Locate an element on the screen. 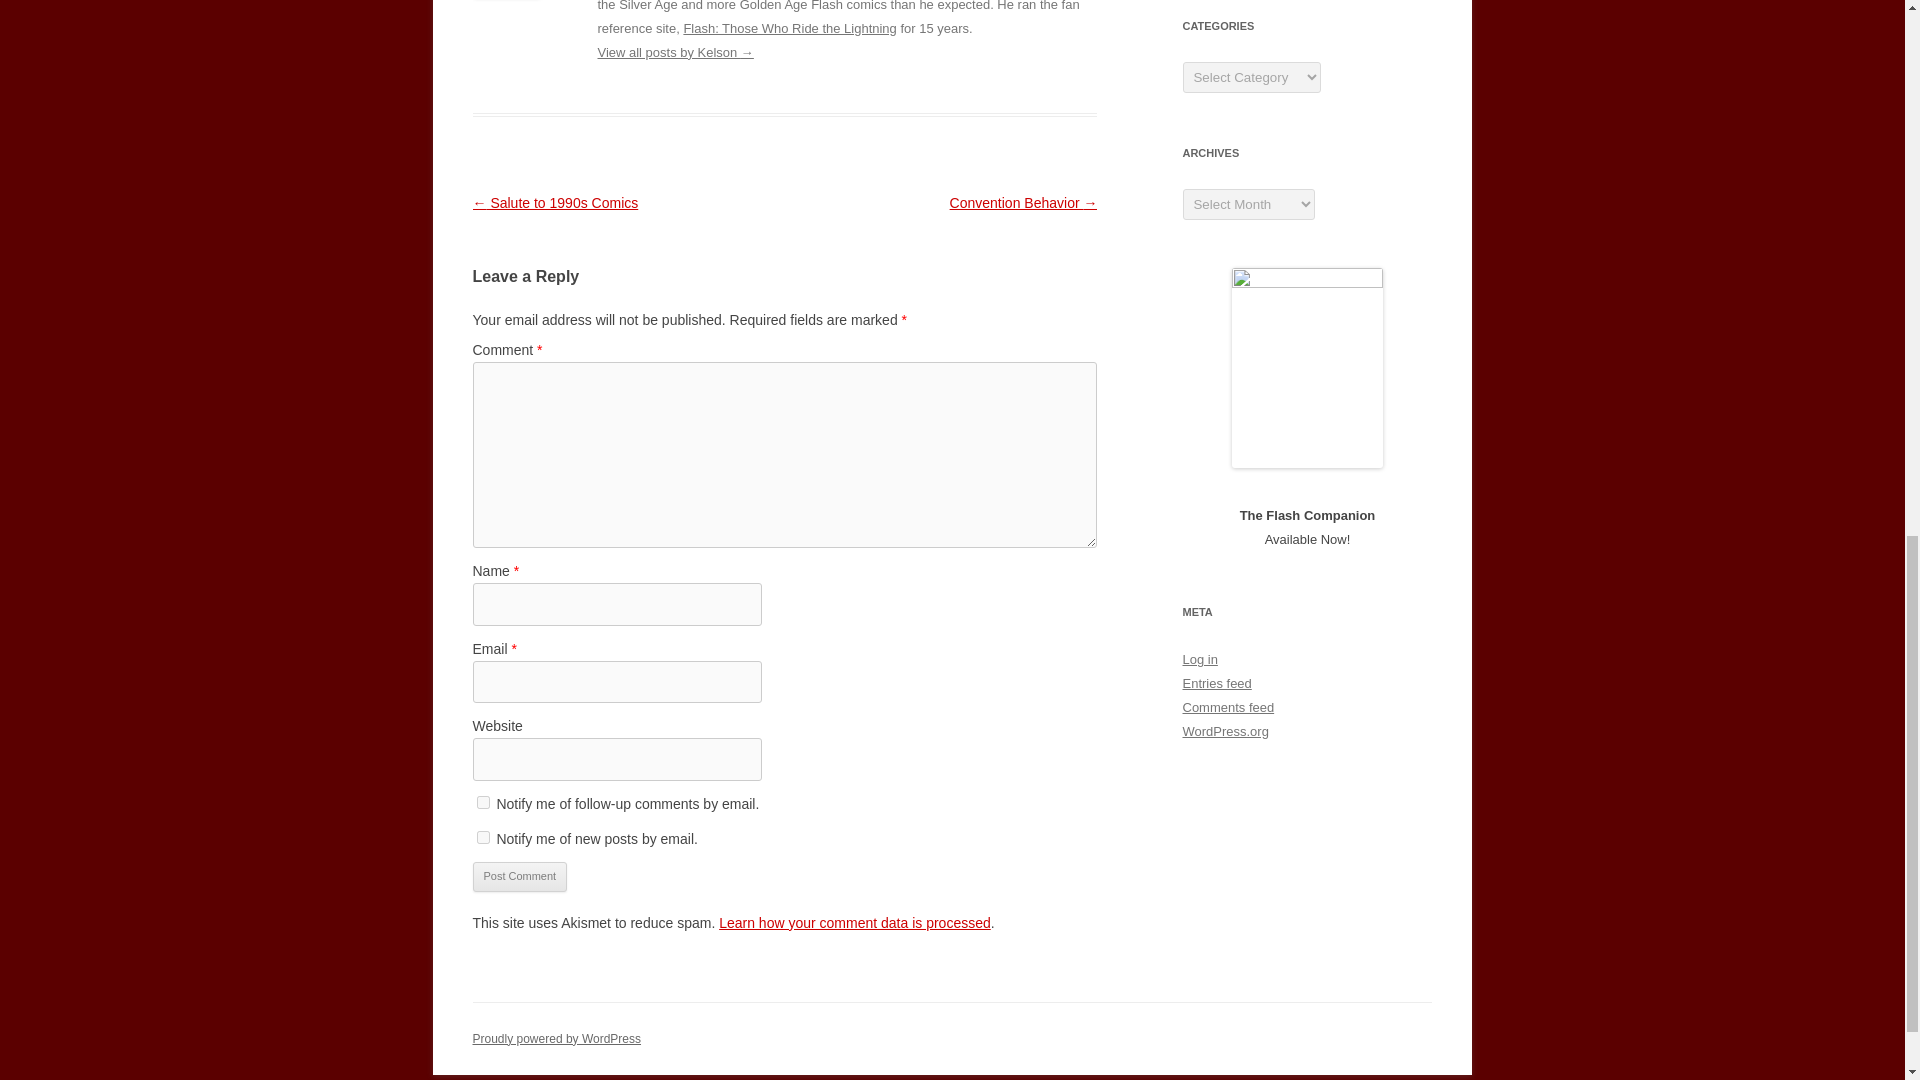 This screenshot has height=1080, width=1920. subscribe is located at coordinates (482, 802).